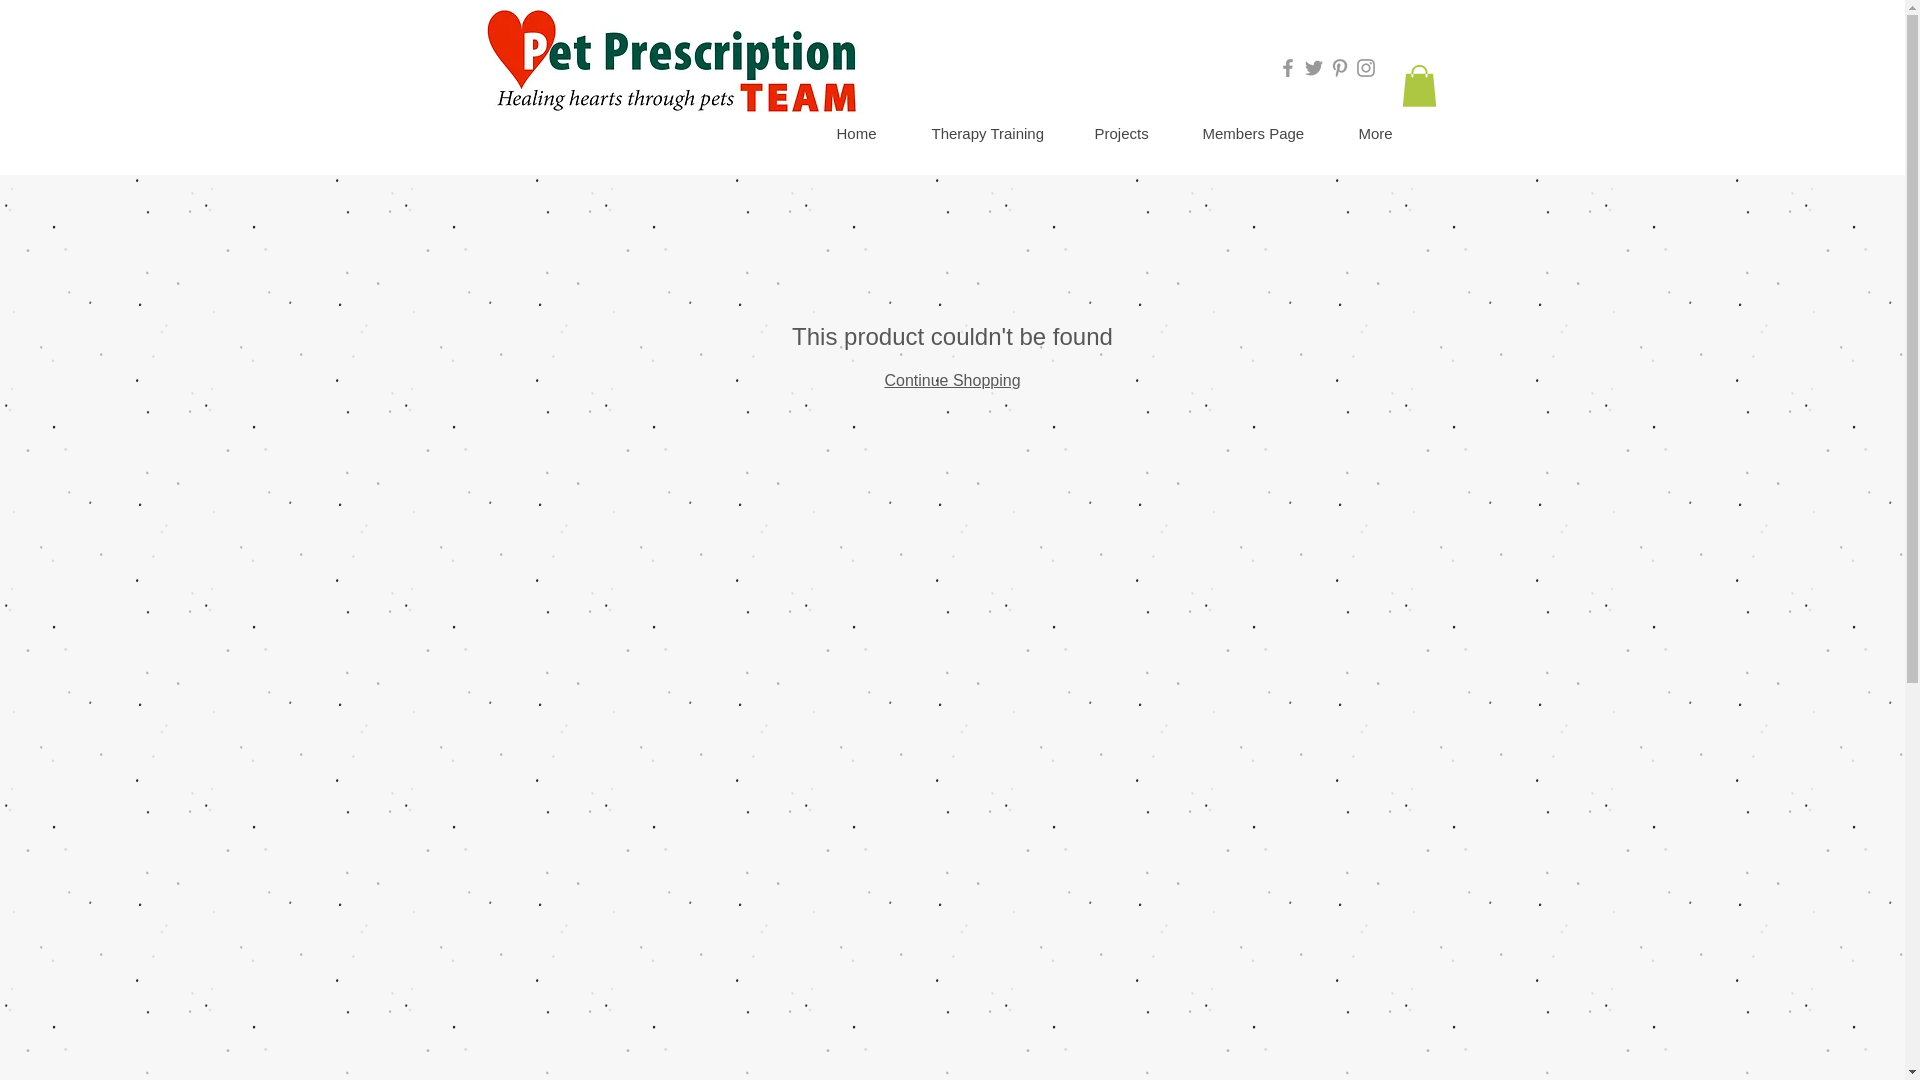 This screenshot has height=1080, width=1920. What do you see at coordinates (1264, 134) in the screenshot?
I see `Members Page` at bounding box center [1264, 134].